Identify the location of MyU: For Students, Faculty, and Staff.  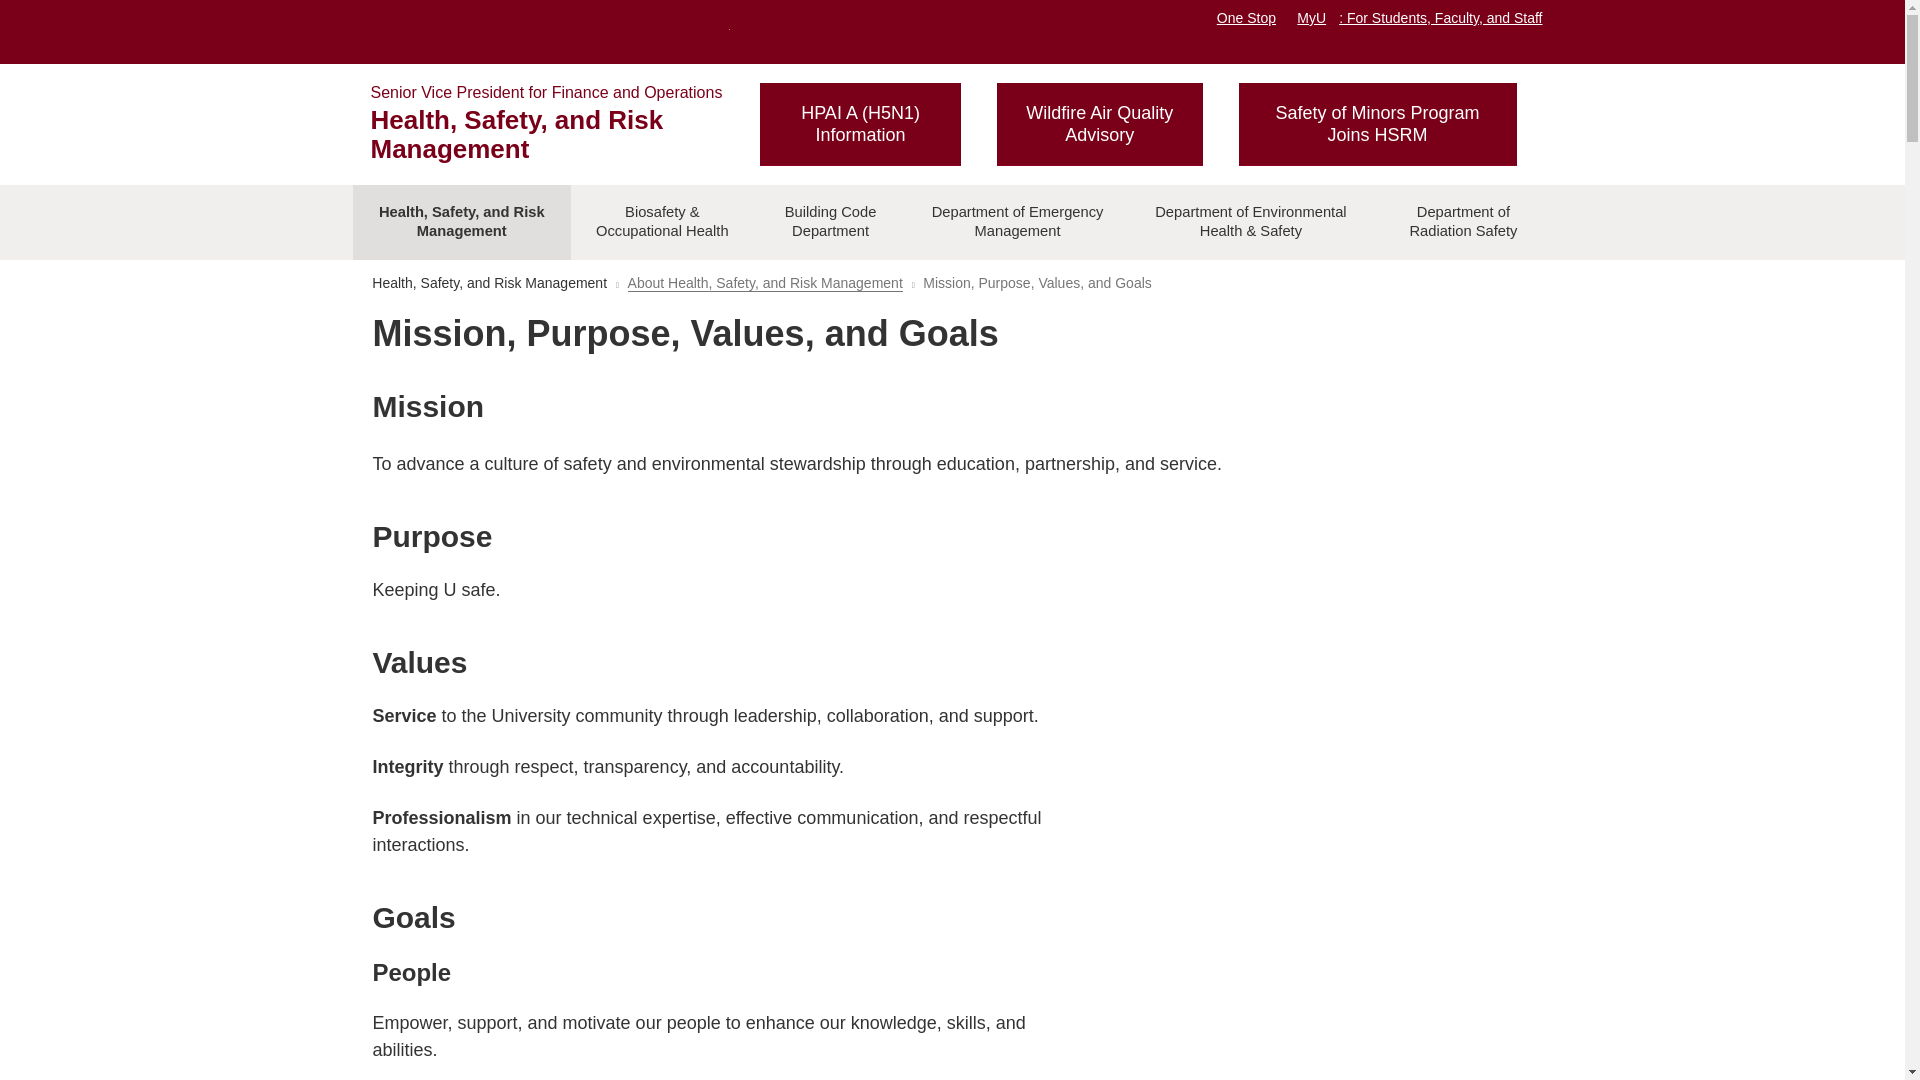
(1419, 17).